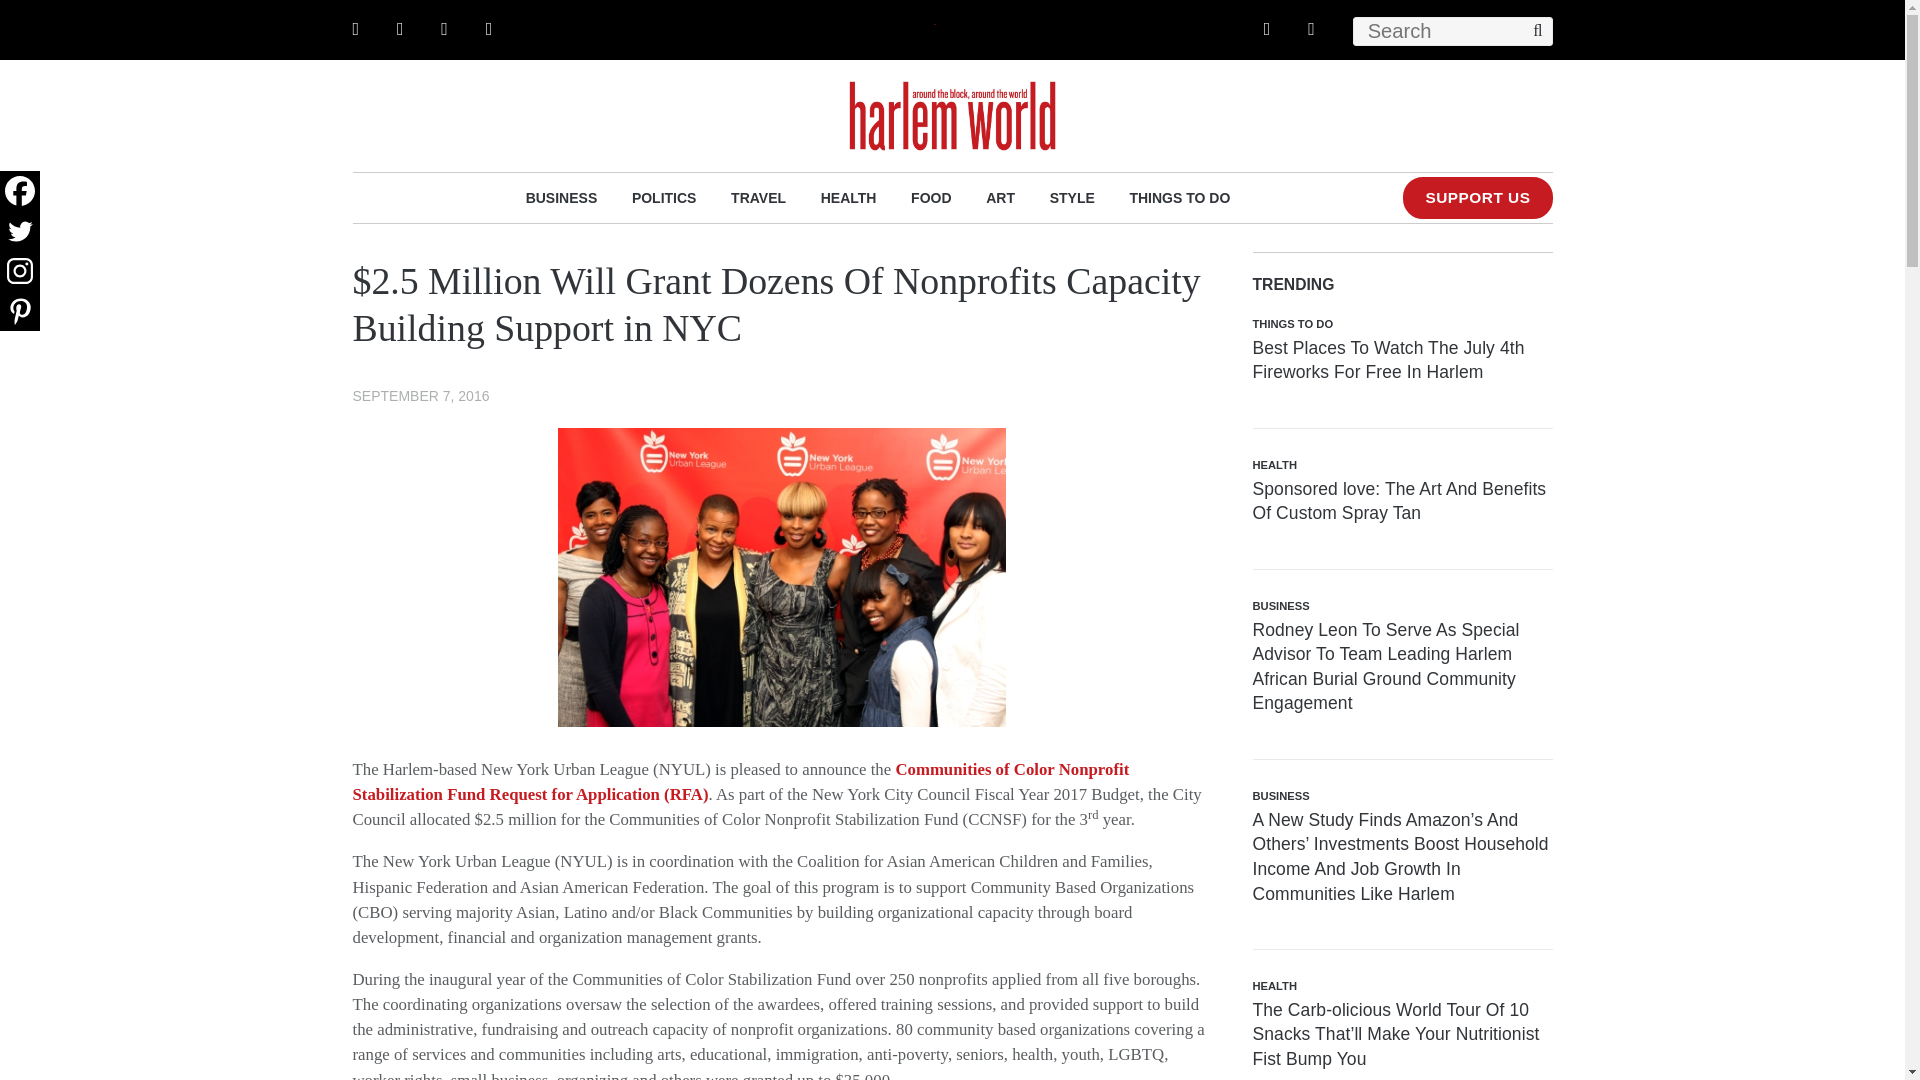 This screenshot has width=1920, height=1080. Describe the element at coordinates (489, 28) in the screenshot. I see `Newsletter` at that location.